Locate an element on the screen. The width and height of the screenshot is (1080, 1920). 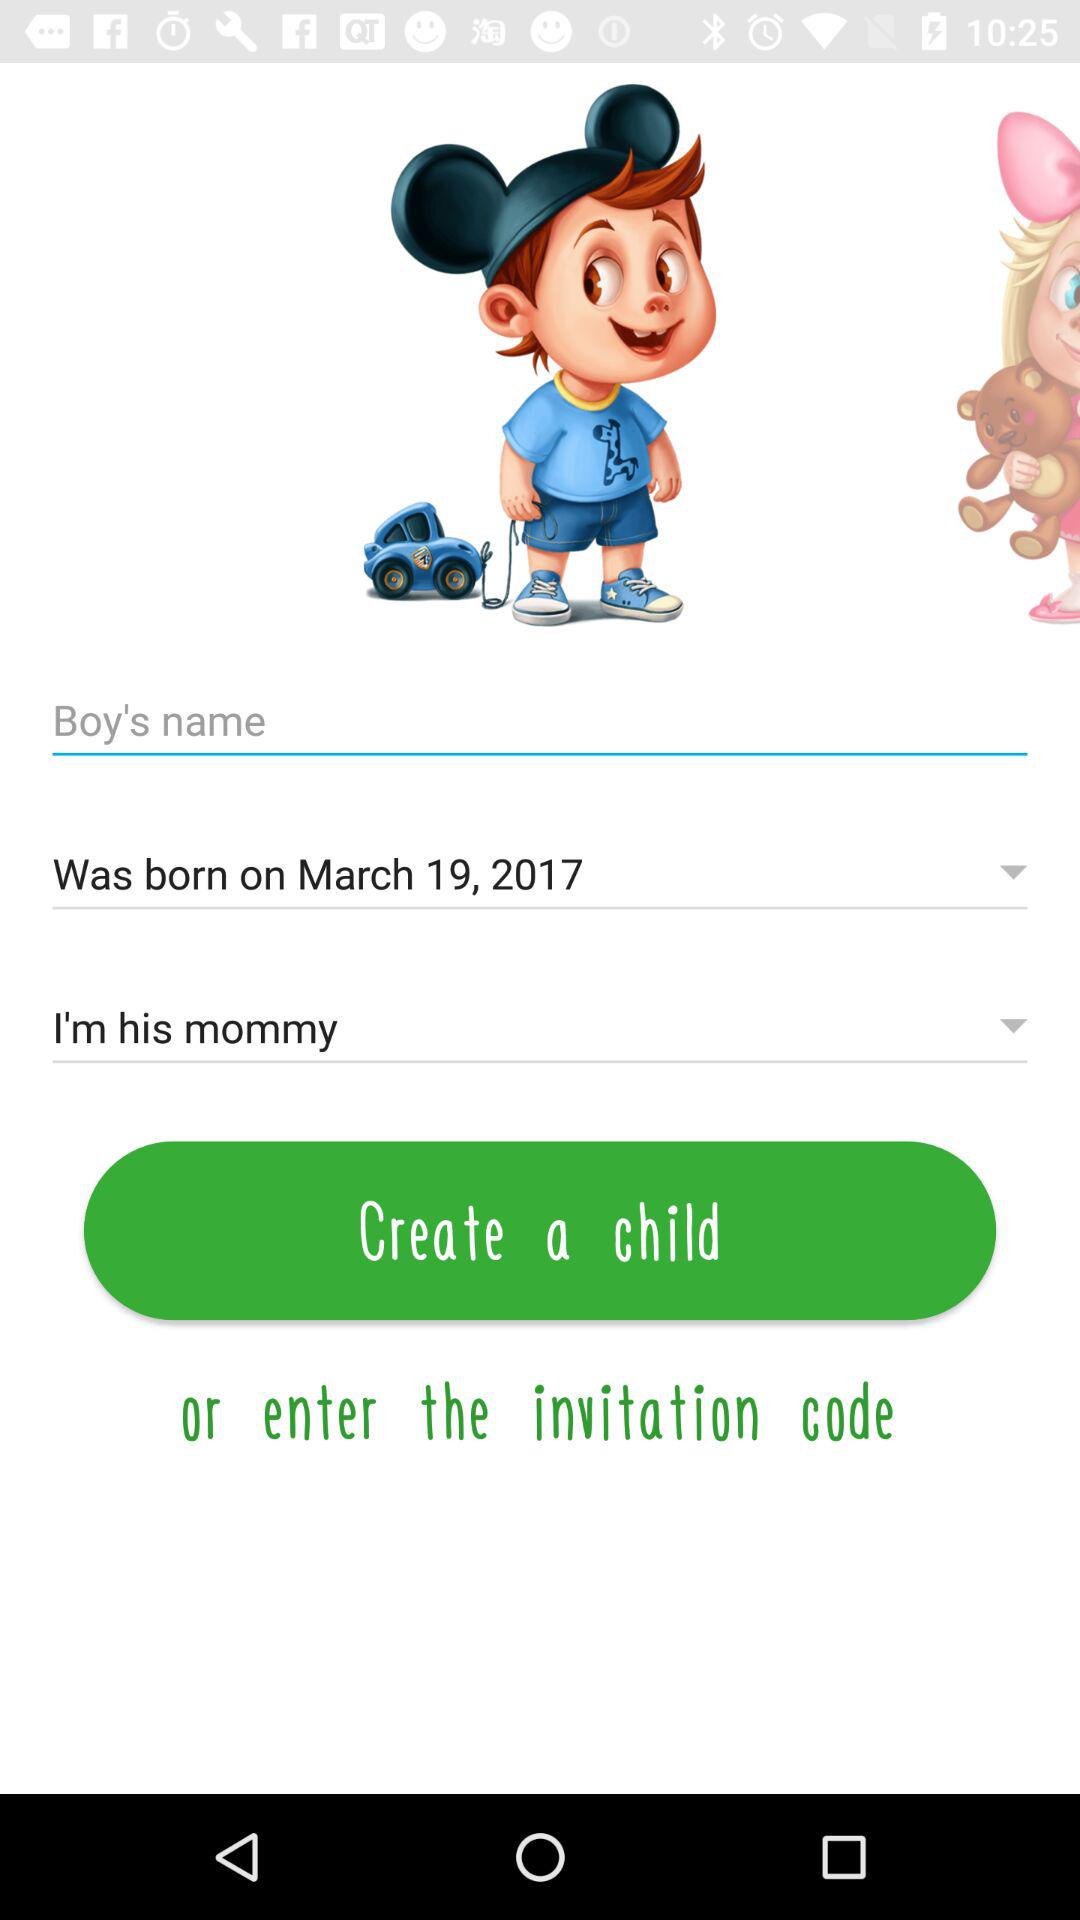
enter name is located at coordinates (540, 720).